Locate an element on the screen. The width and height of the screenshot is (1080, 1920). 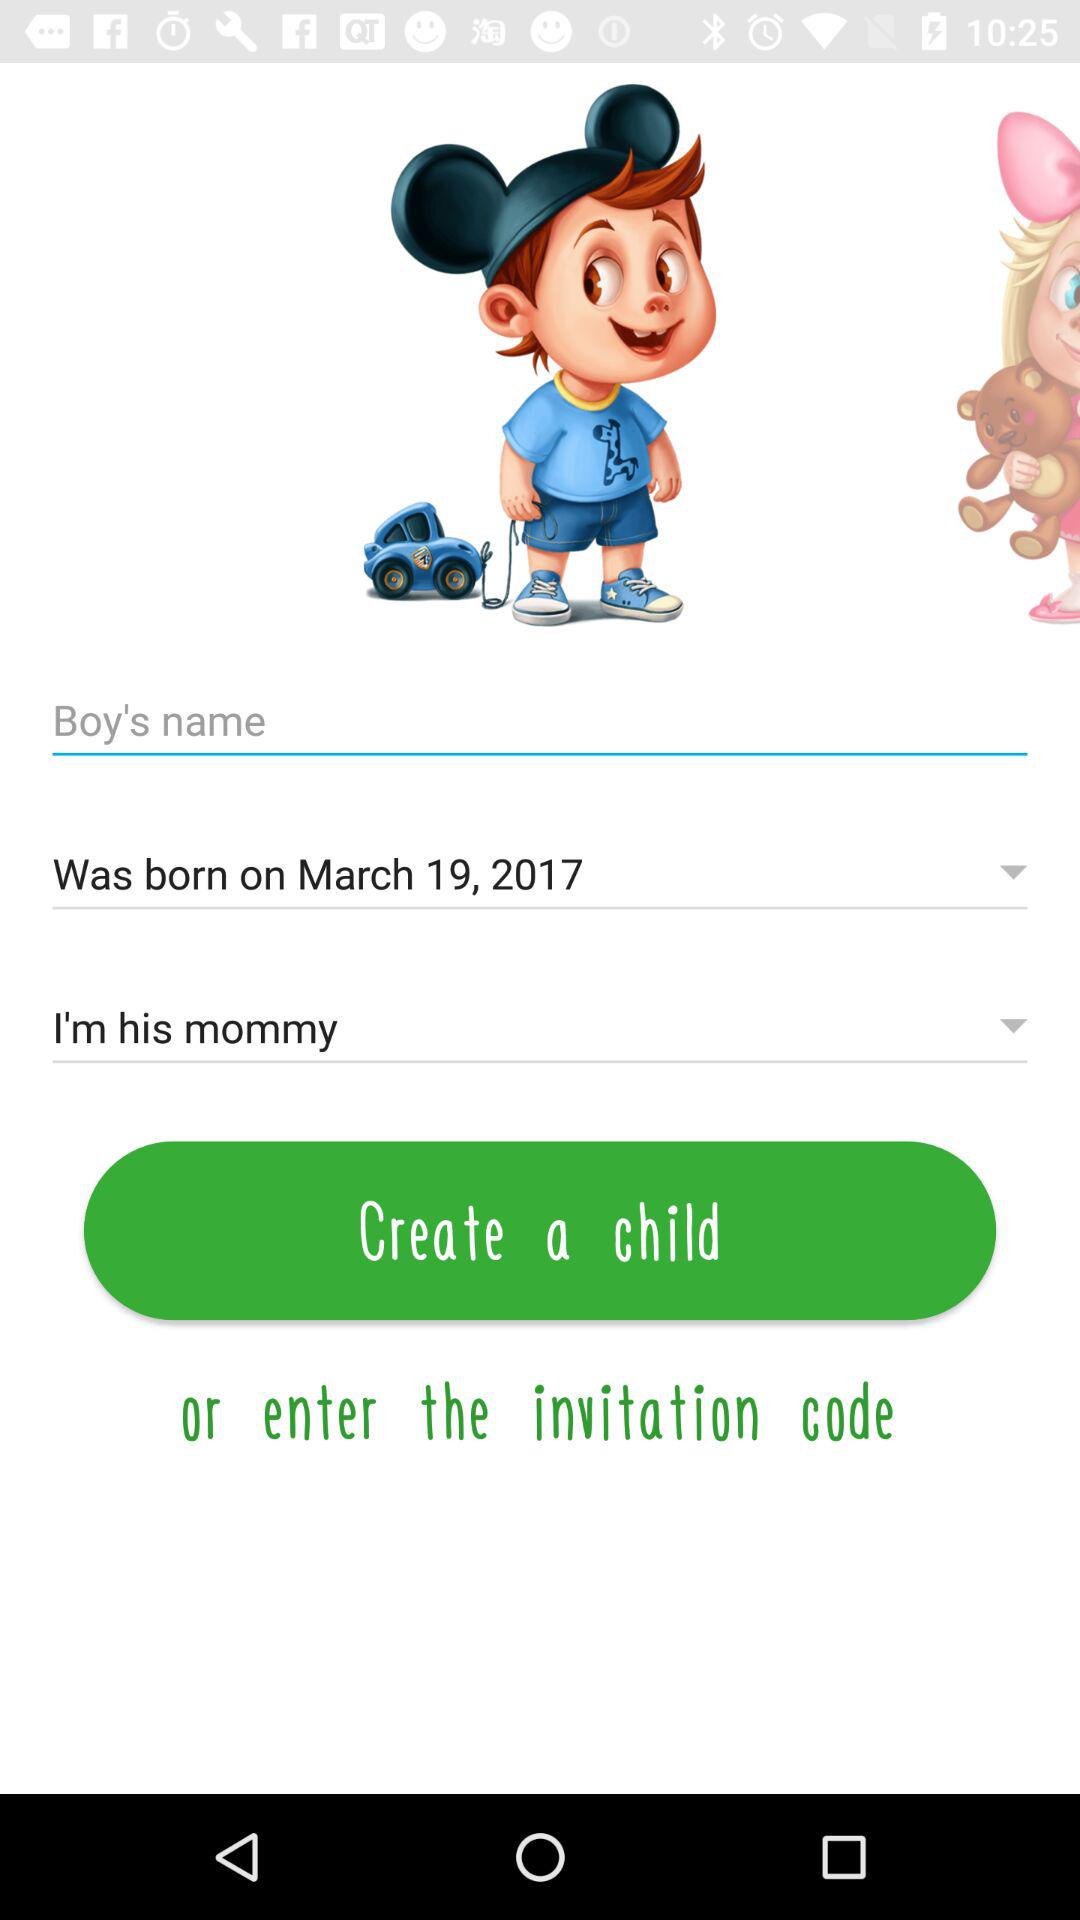
enter name is located at coordinates (540, 720).